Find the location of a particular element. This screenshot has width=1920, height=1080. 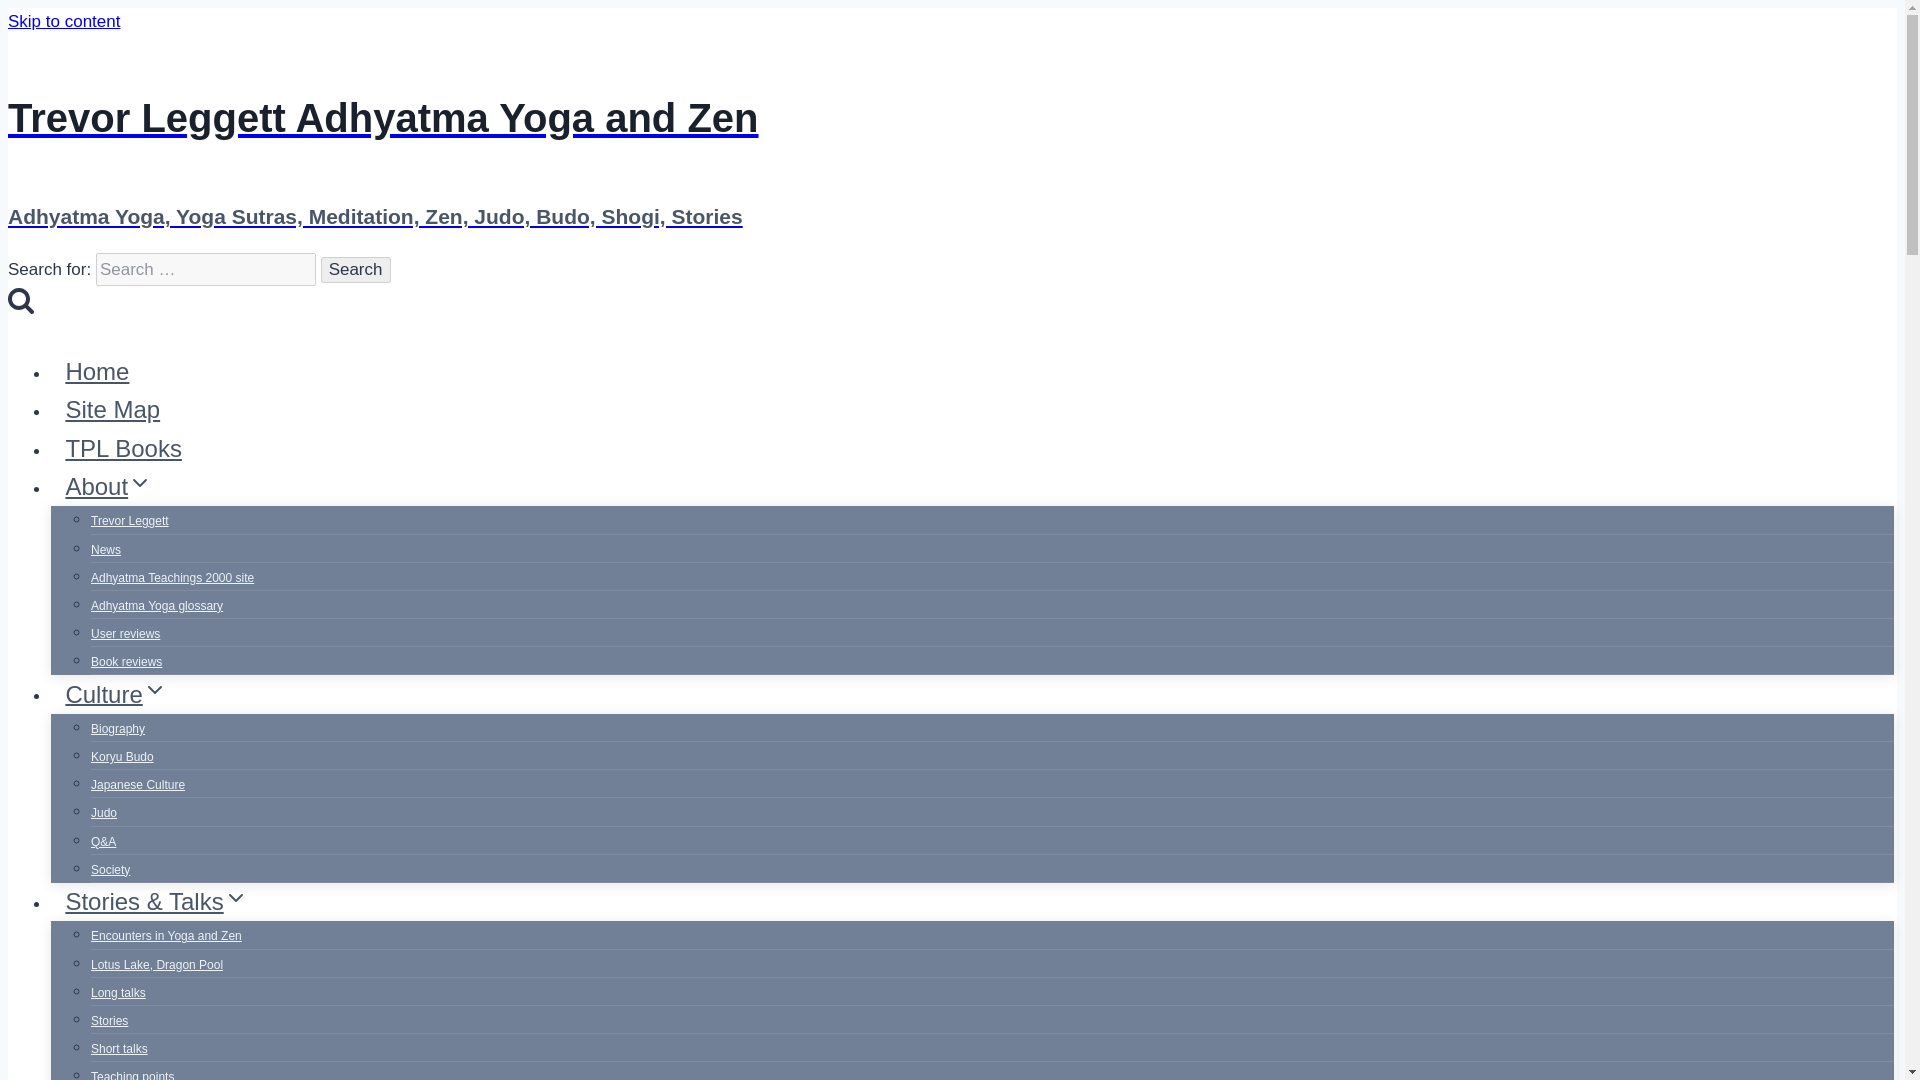

Search is located at coordinates (20, 300).